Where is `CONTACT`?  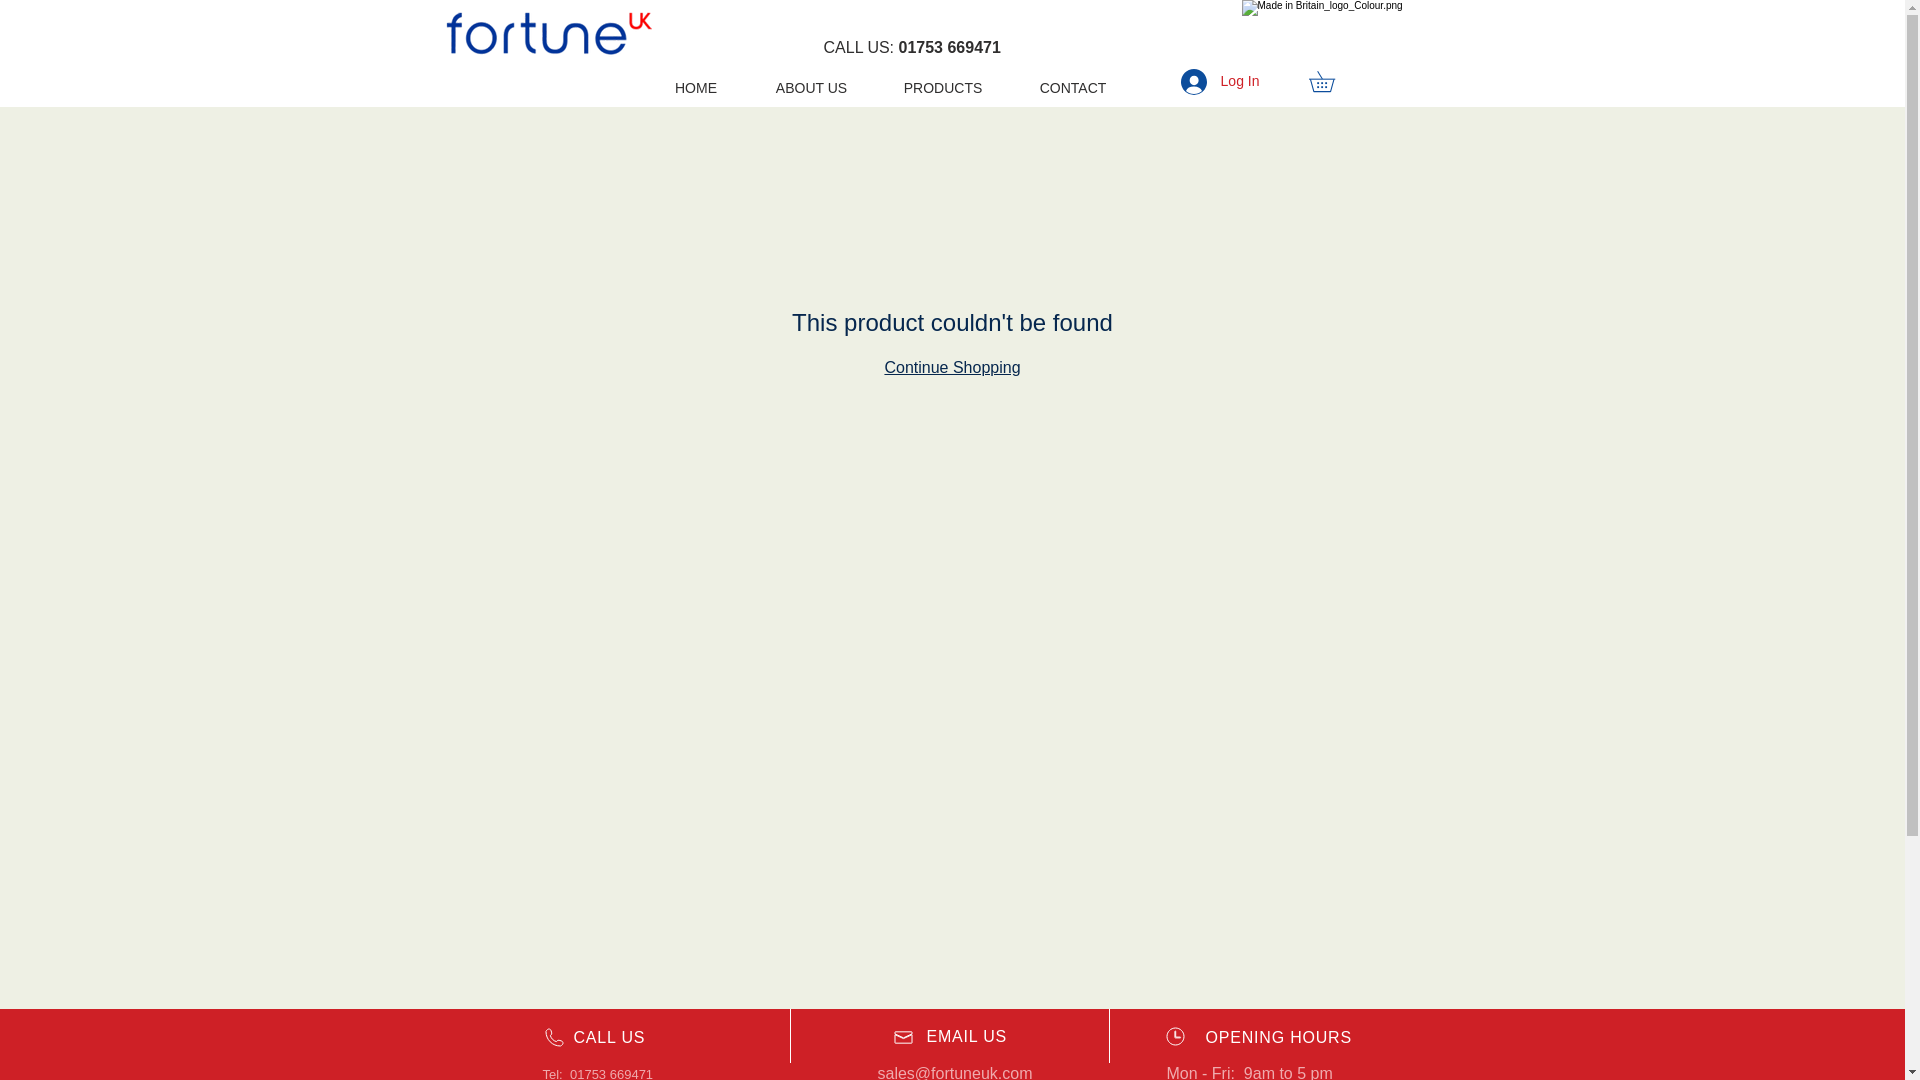 CONTACT is located at coordinates (1072, 79).